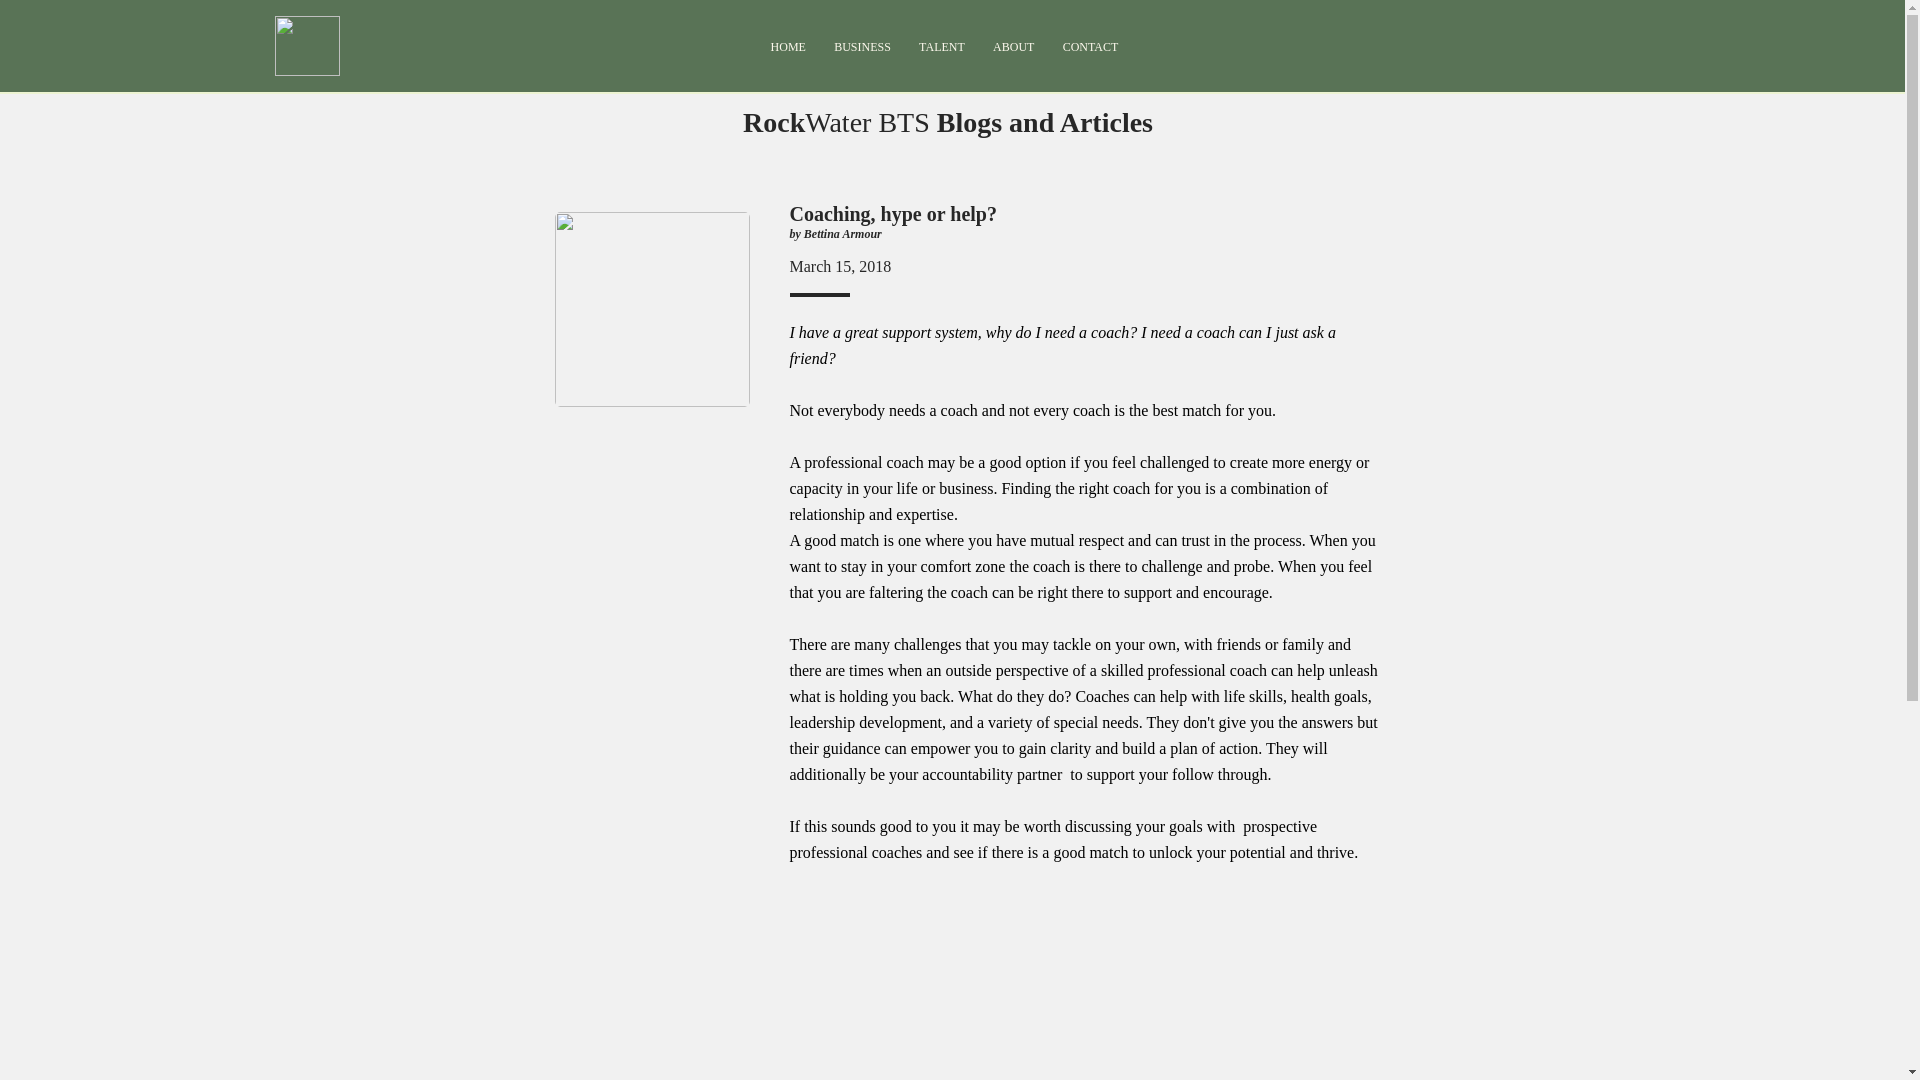 The height and width of the screenshot is (1080, 1920). What do you see at coordinates (1090, 46) in the screenshot?
I see `CONTACT` at bounding box center [1090, 46].